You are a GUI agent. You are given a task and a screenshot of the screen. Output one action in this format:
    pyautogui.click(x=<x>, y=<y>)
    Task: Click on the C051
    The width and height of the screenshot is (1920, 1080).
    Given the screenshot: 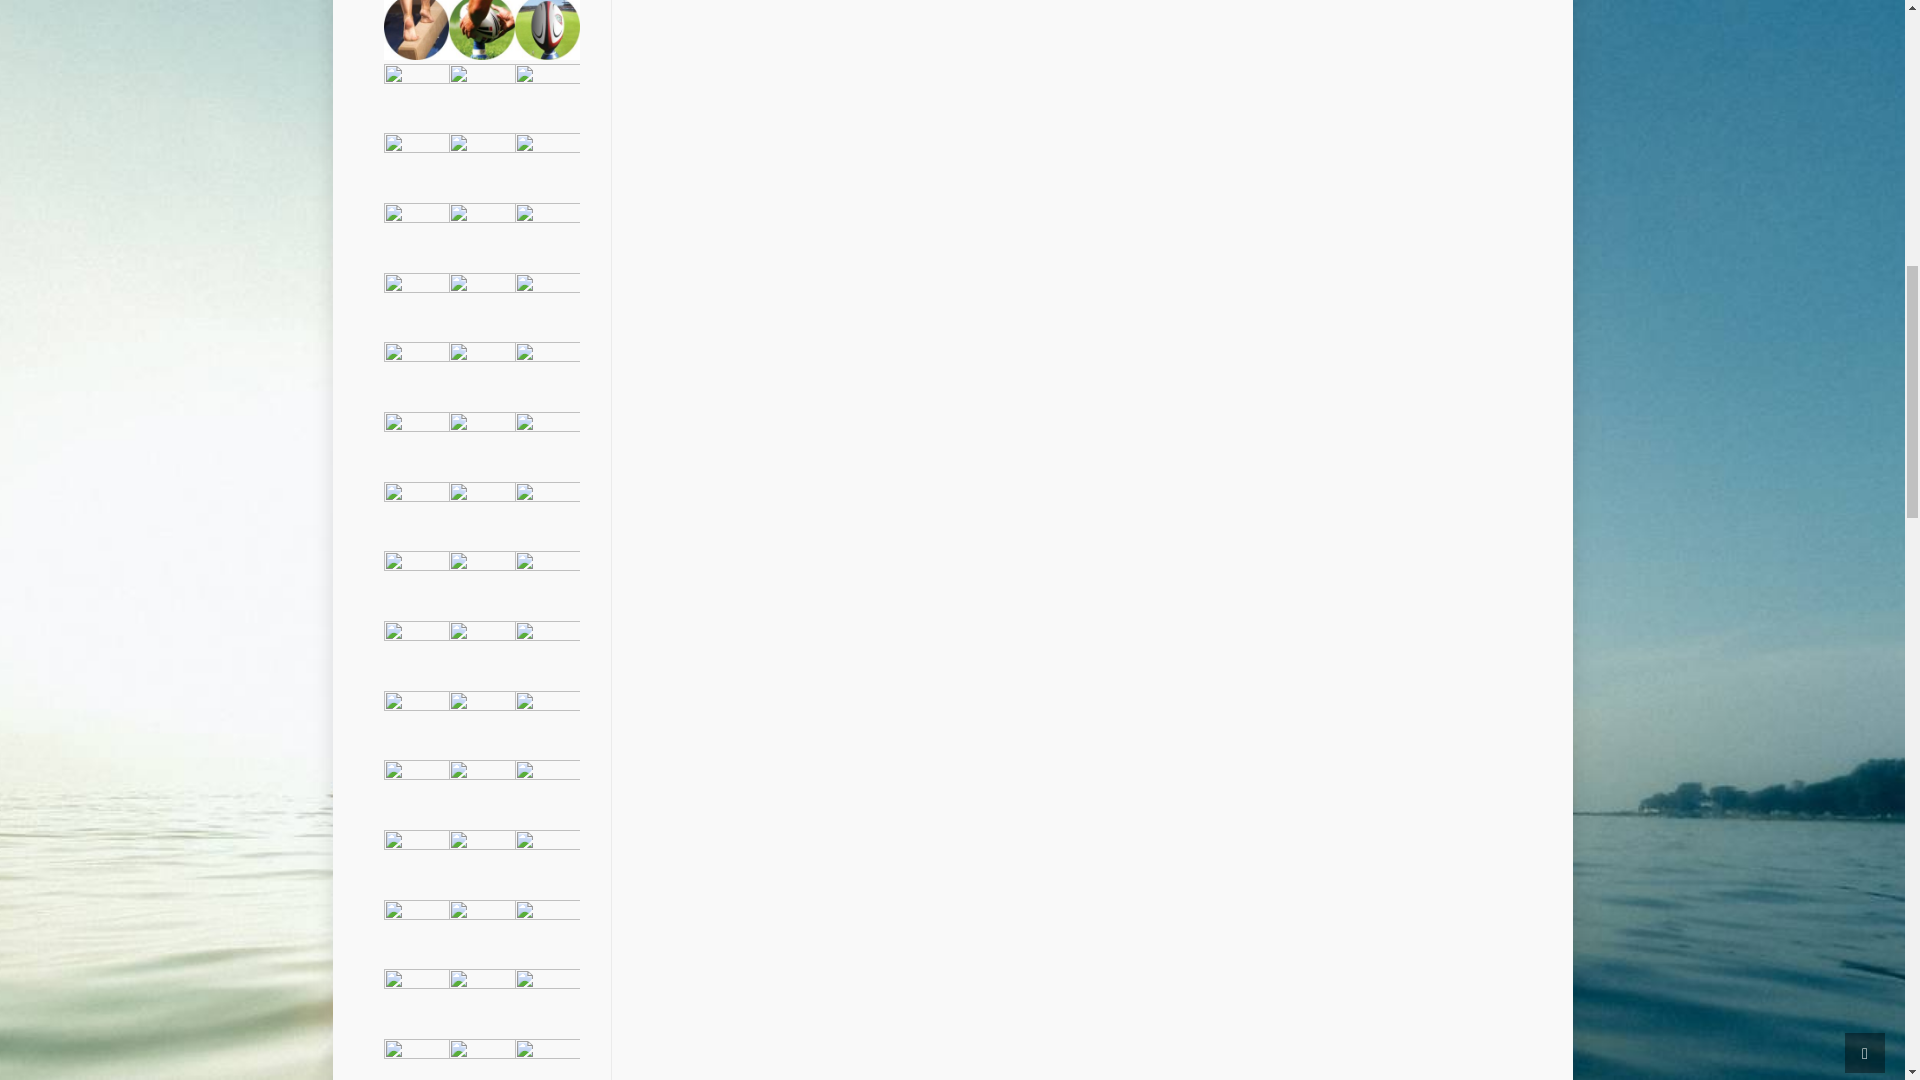 What is the action you would take?
    pyautogui.click(x=548, y=94)
    